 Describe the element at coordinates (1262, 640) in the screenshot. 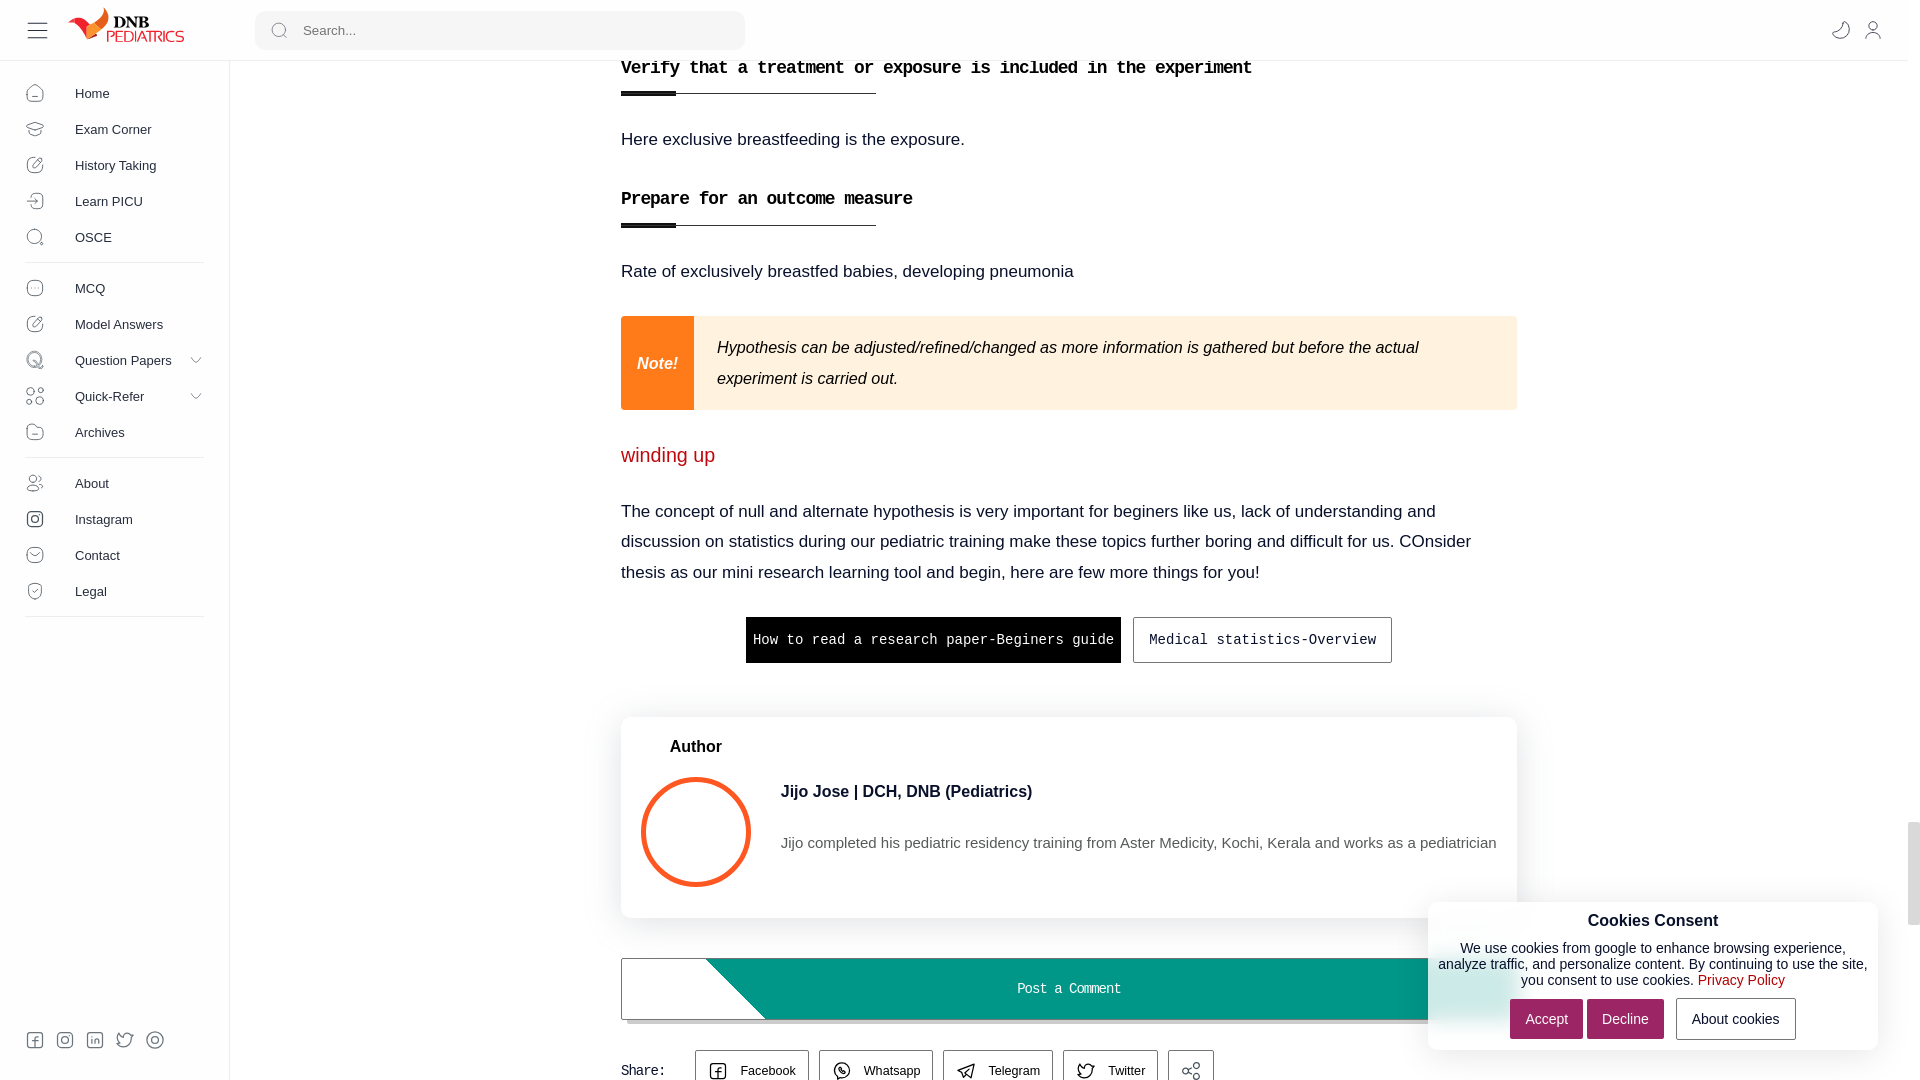

I see `Medical statistics-Overview` at that location.